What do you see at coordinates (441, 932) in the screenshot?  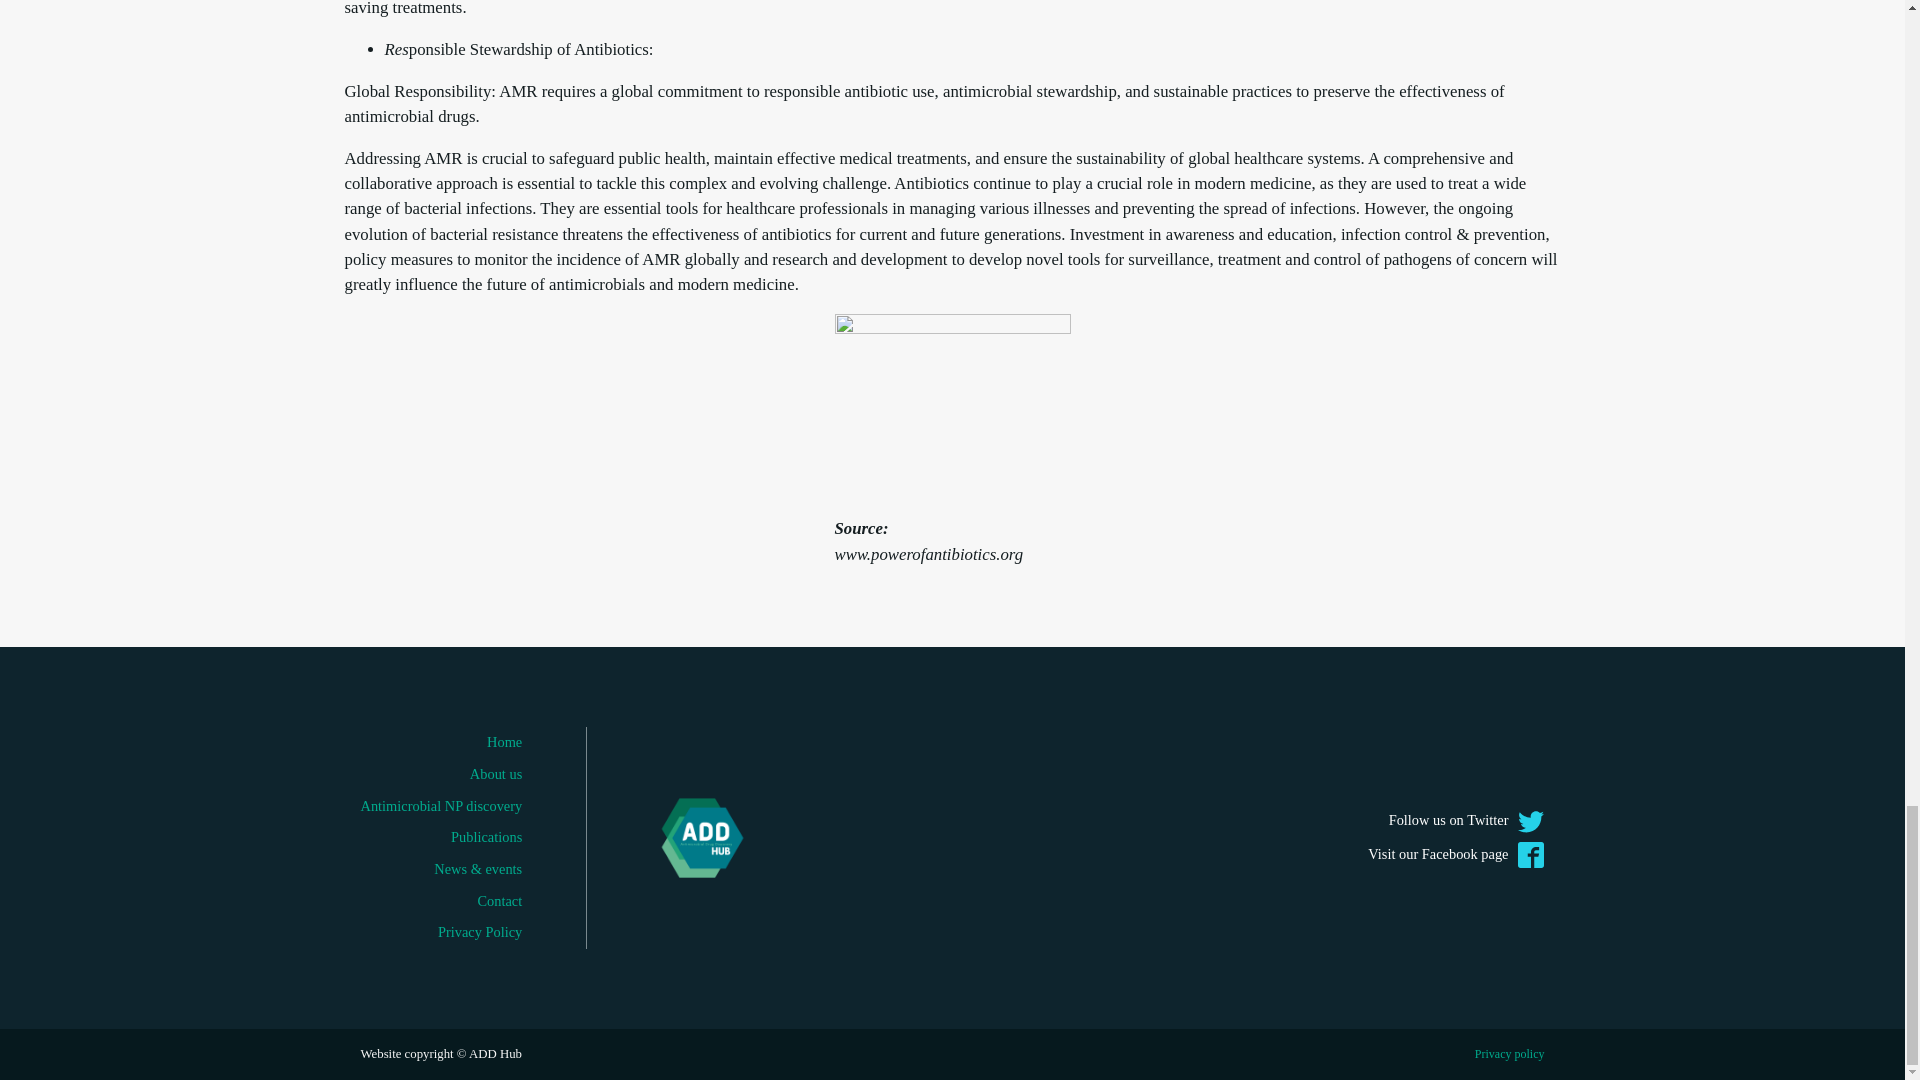 I see `Privacy Policy` at bounding box center [441, 932].